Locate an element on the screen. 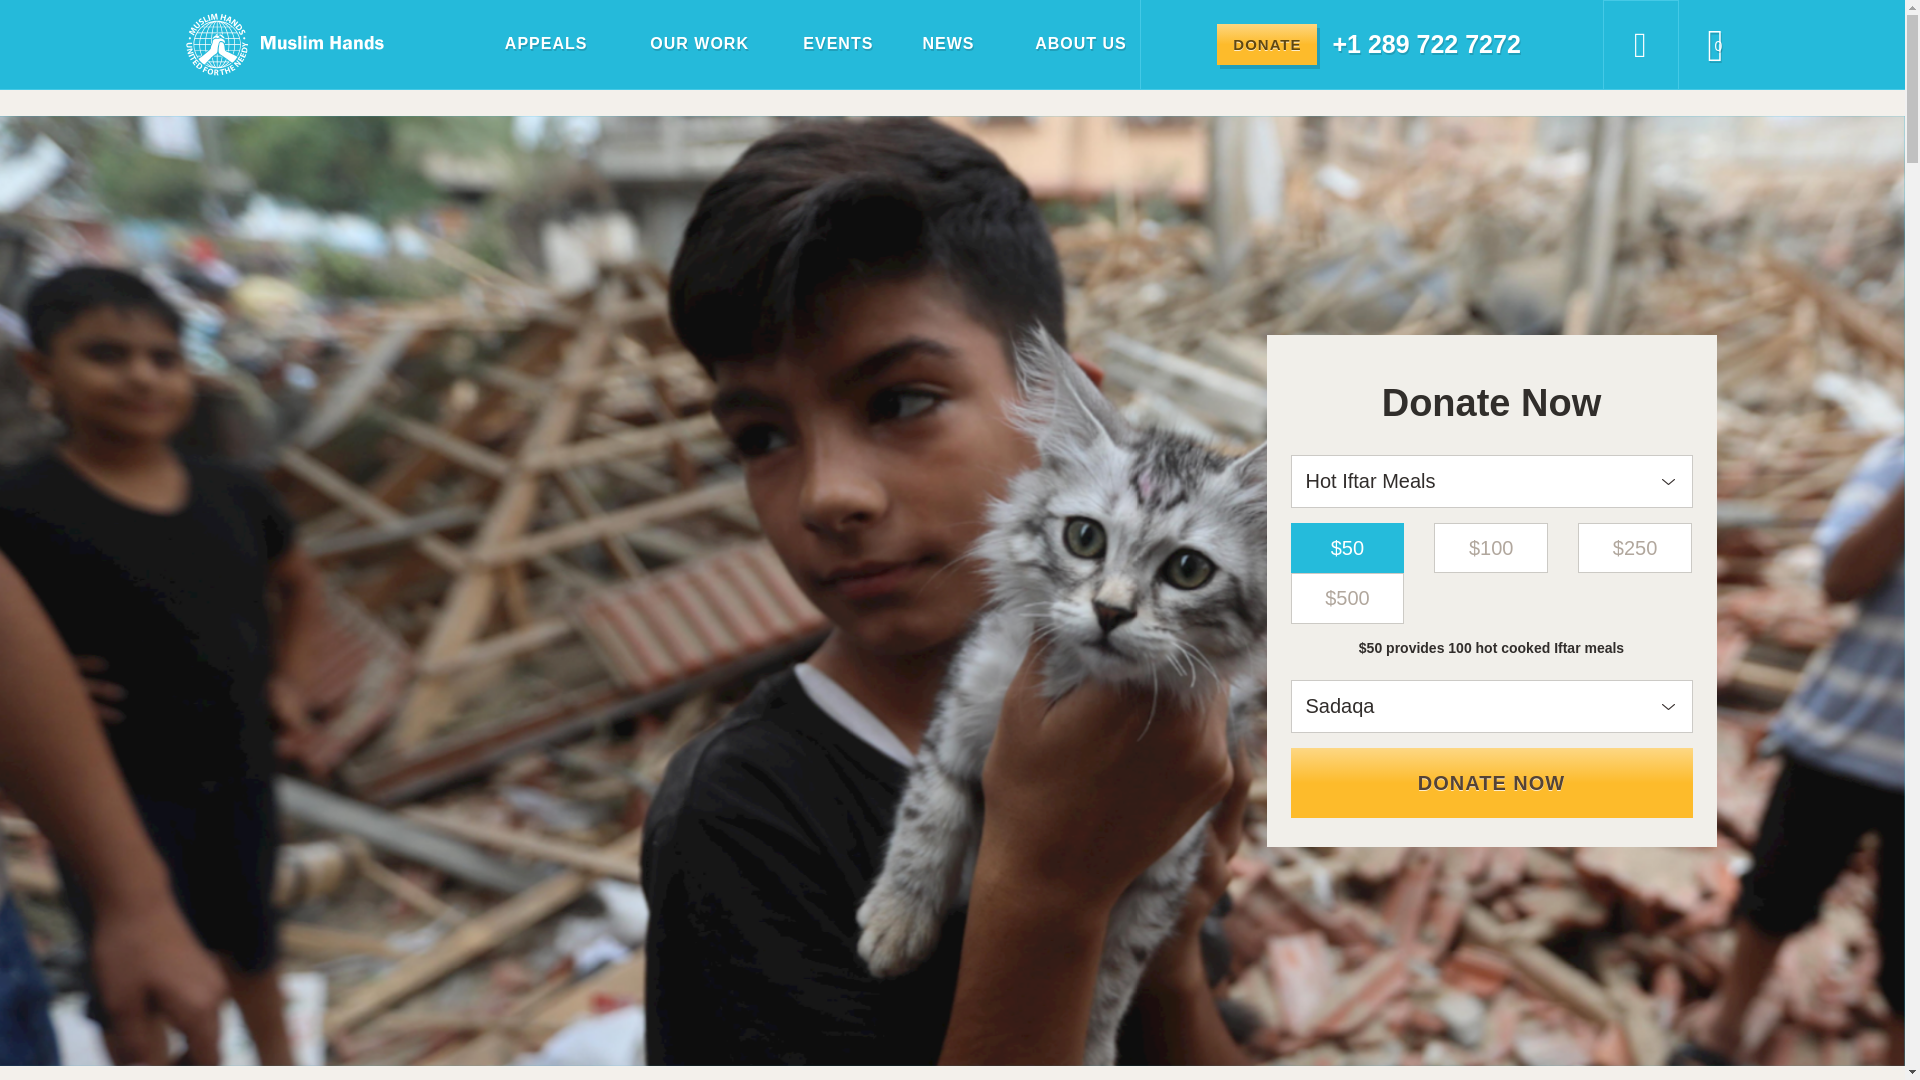 This screenshot has height=1080, width=1920. About Us is located at coordinates (1062, 44).